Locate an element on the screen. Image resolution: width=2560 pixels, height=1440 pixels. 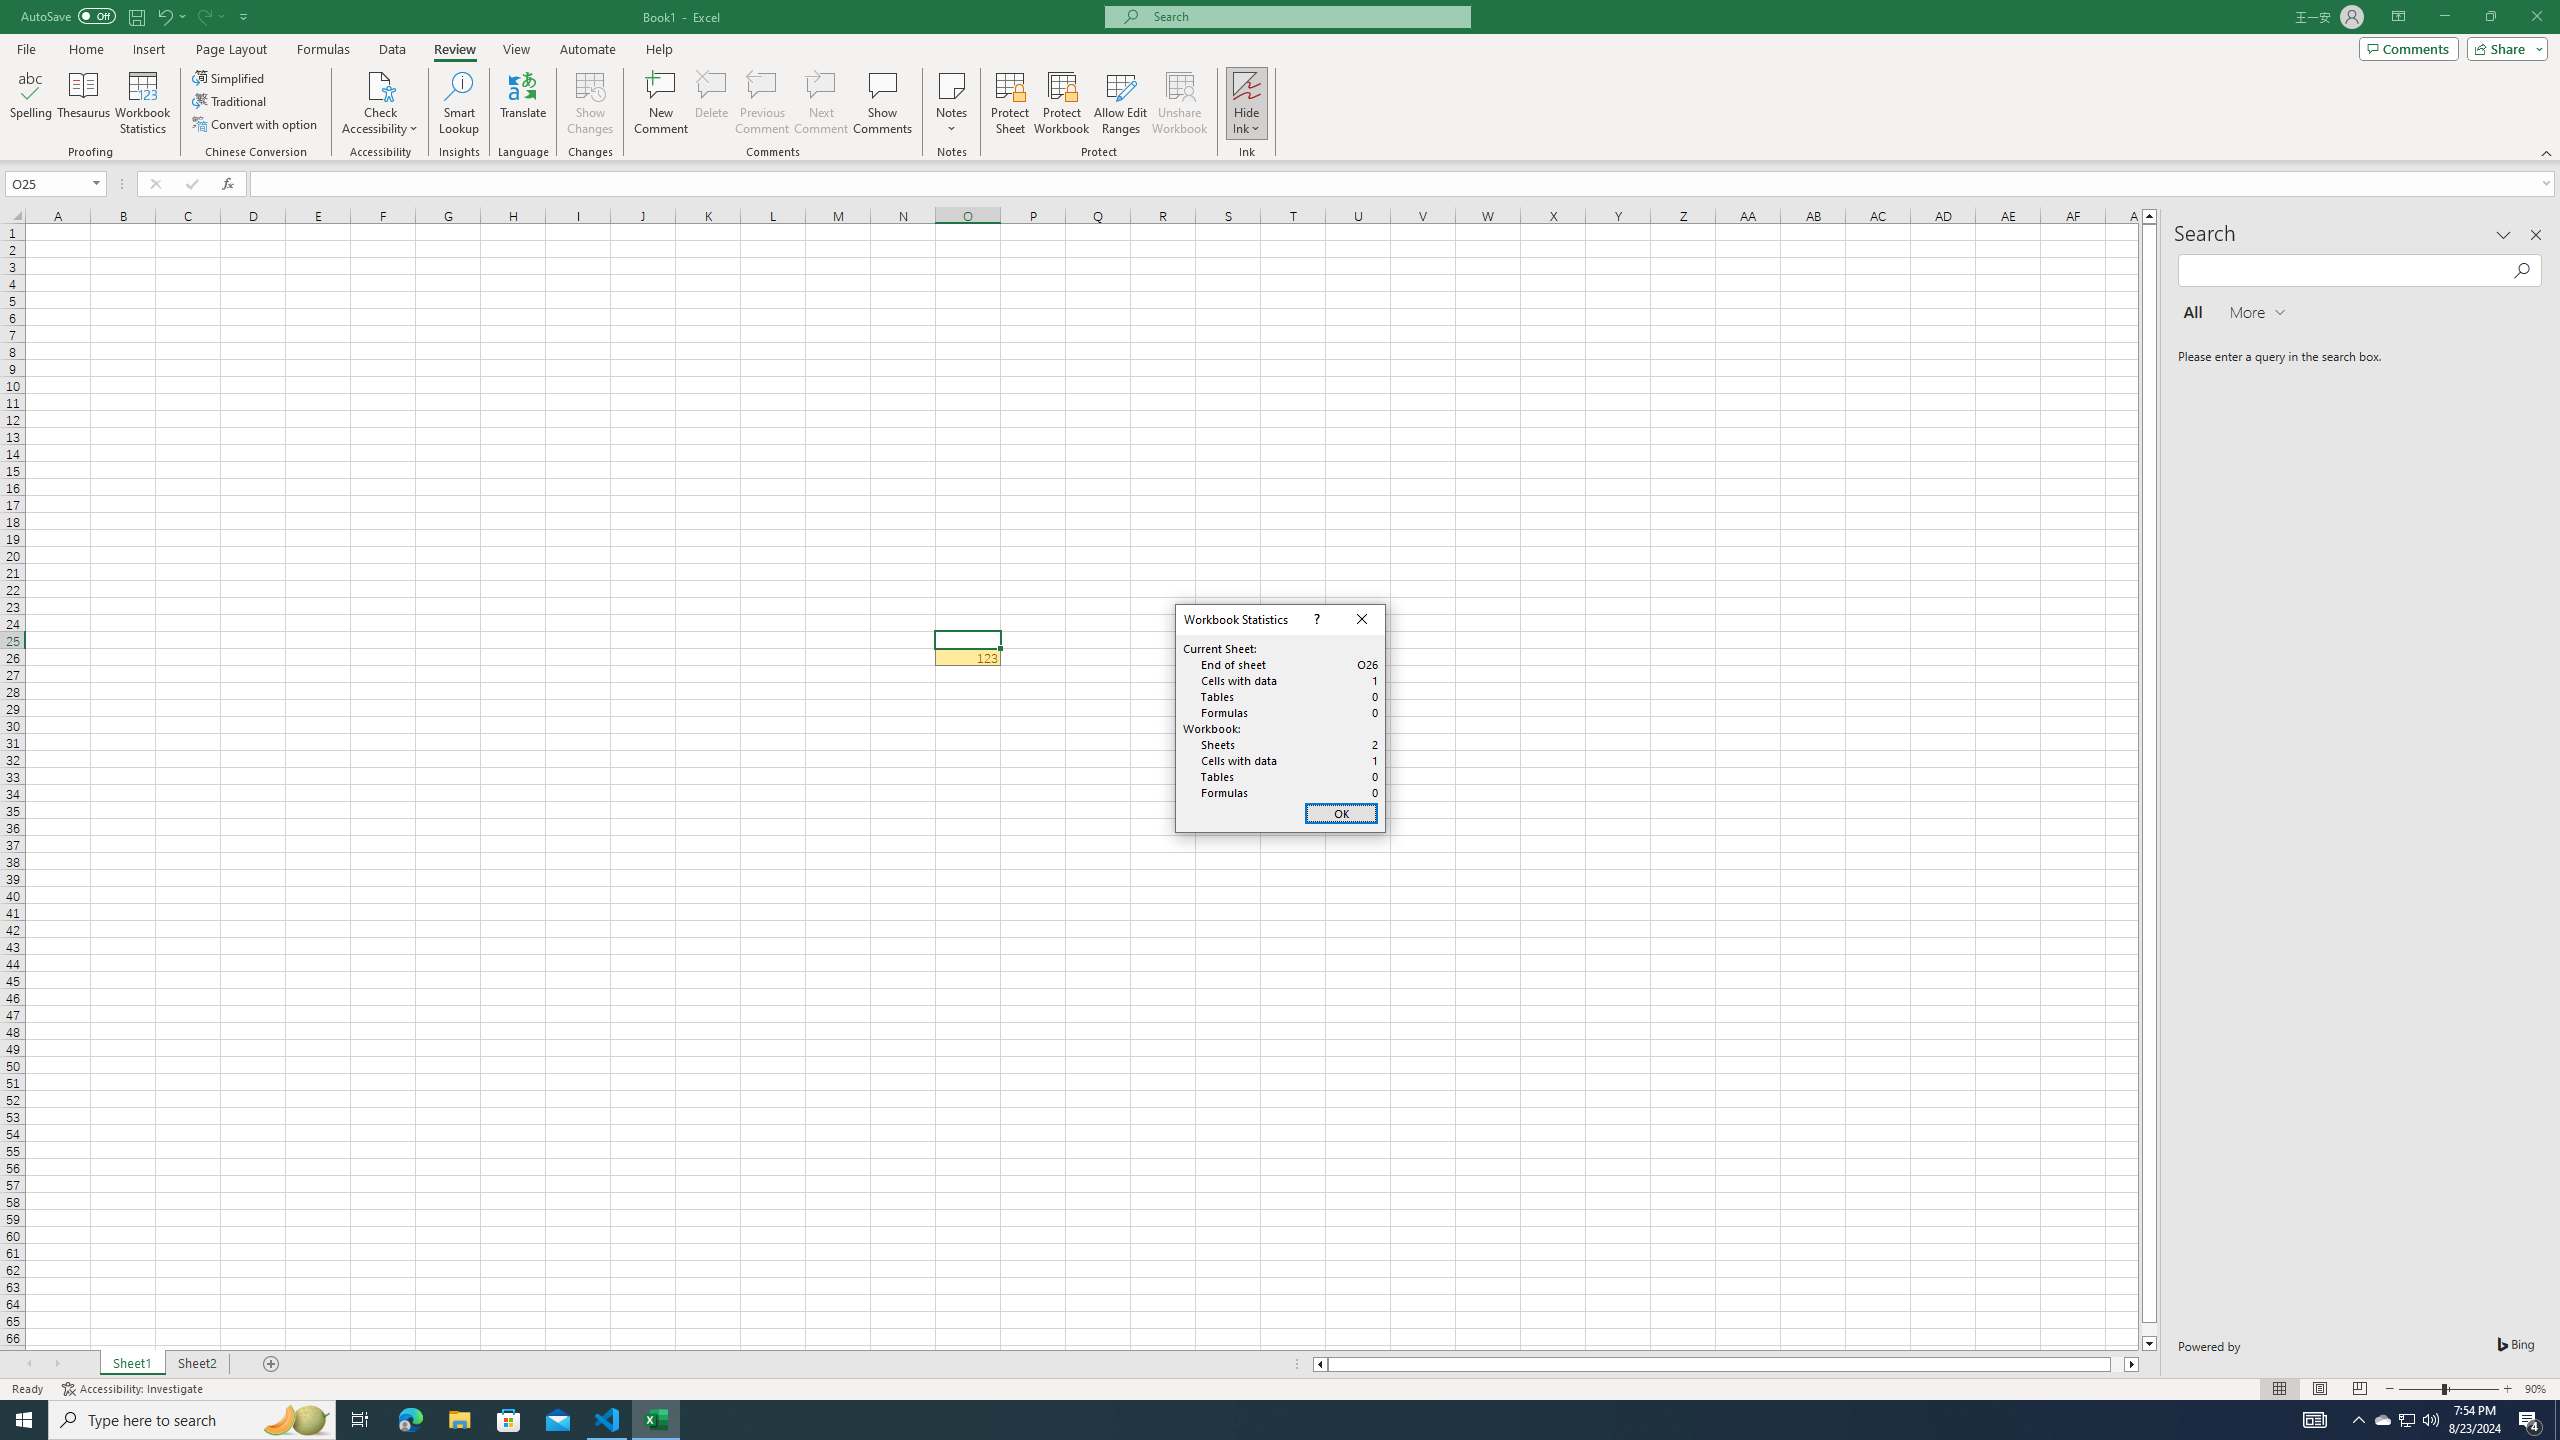
Check Accessibility is located at coordinates (380, 85).